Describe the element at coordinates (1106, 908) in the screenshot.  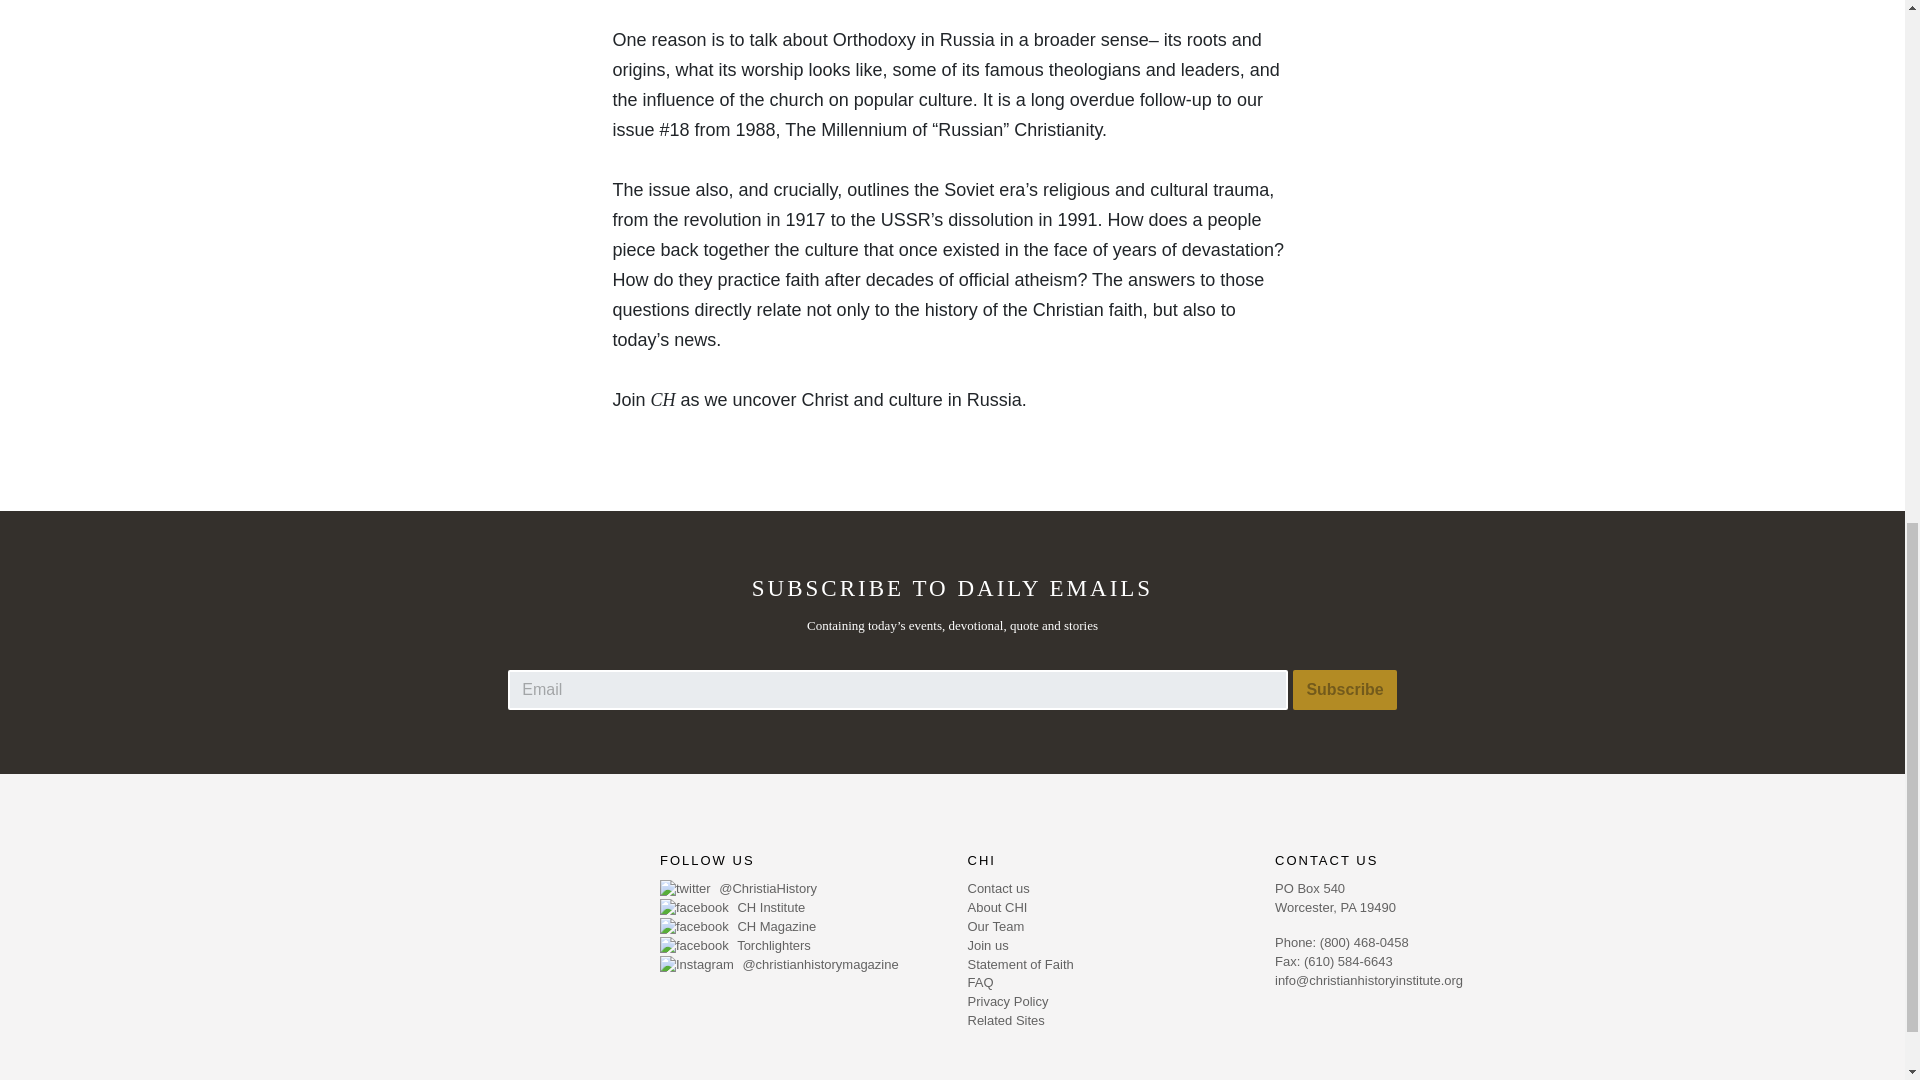
I see `About CHI` at that location.